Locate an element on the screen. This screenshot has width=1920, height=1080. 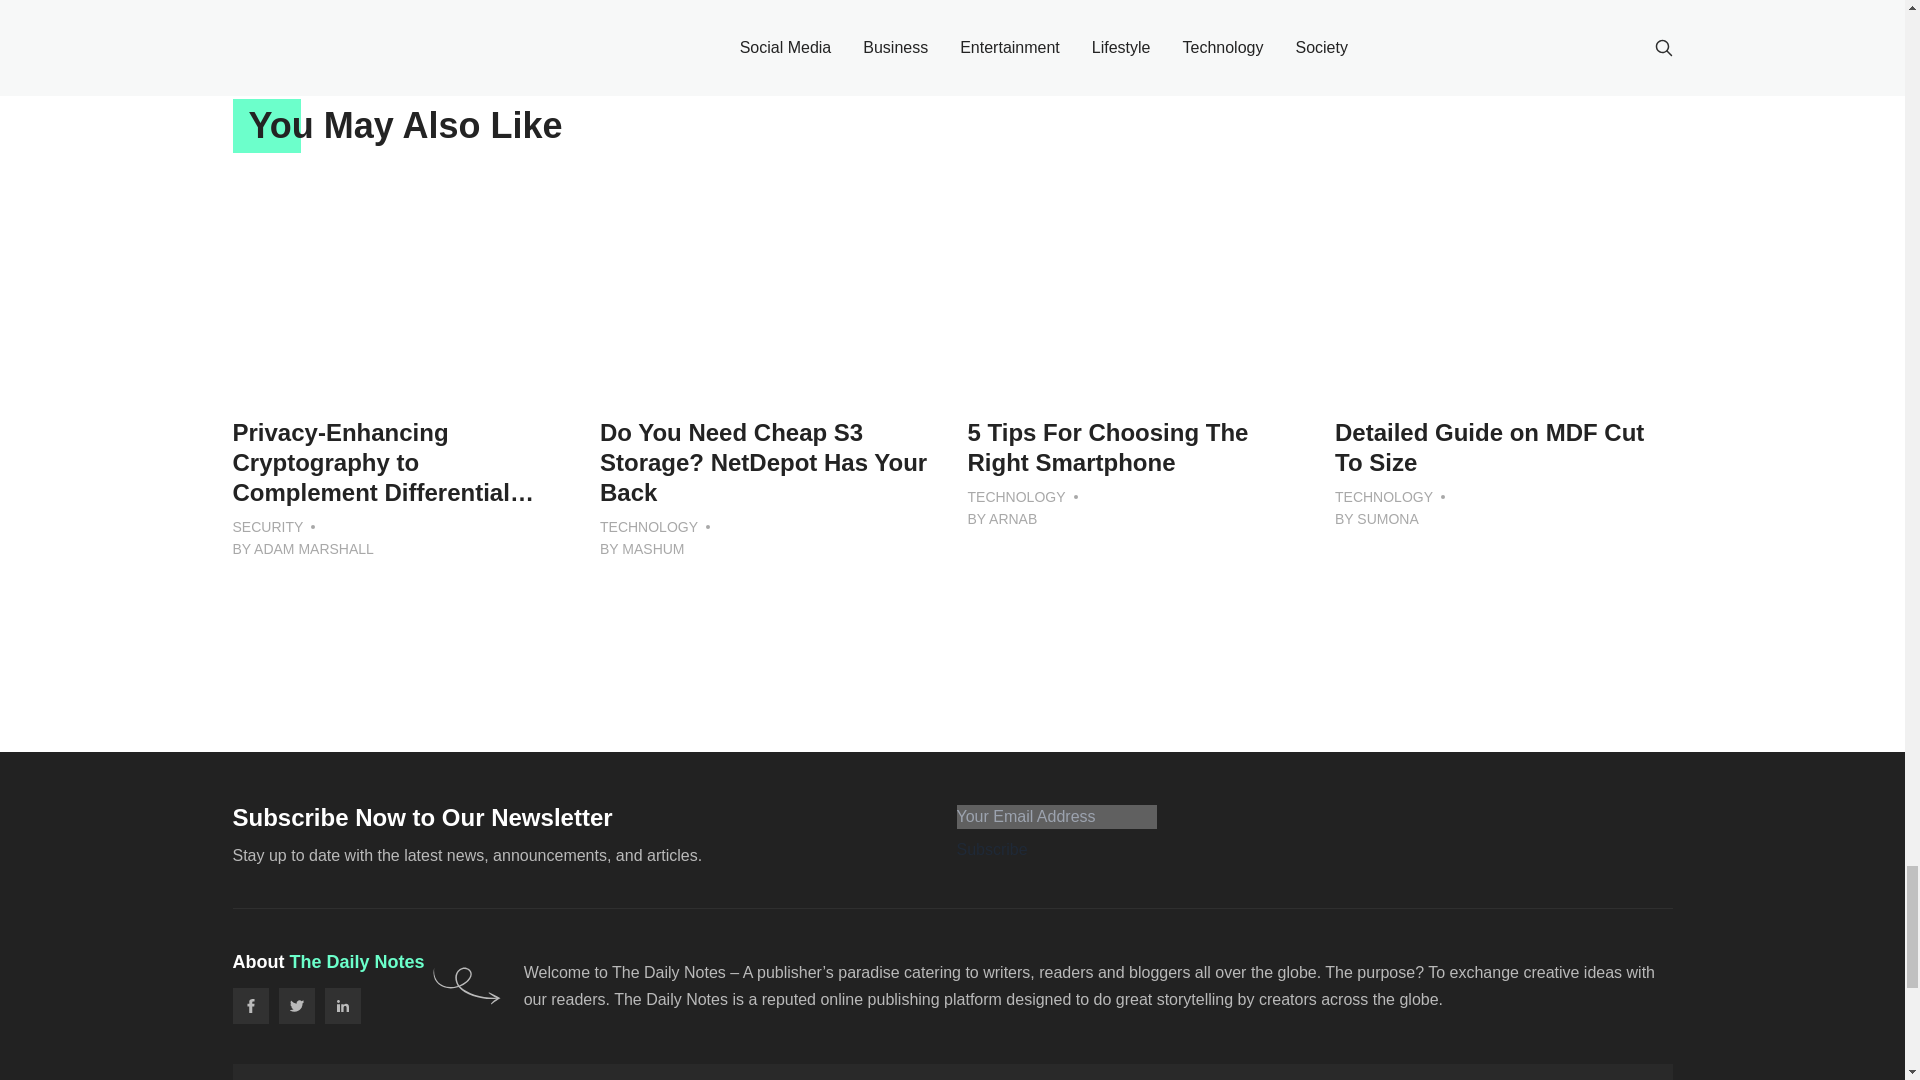
Technology is located at coordinates (648, 526).